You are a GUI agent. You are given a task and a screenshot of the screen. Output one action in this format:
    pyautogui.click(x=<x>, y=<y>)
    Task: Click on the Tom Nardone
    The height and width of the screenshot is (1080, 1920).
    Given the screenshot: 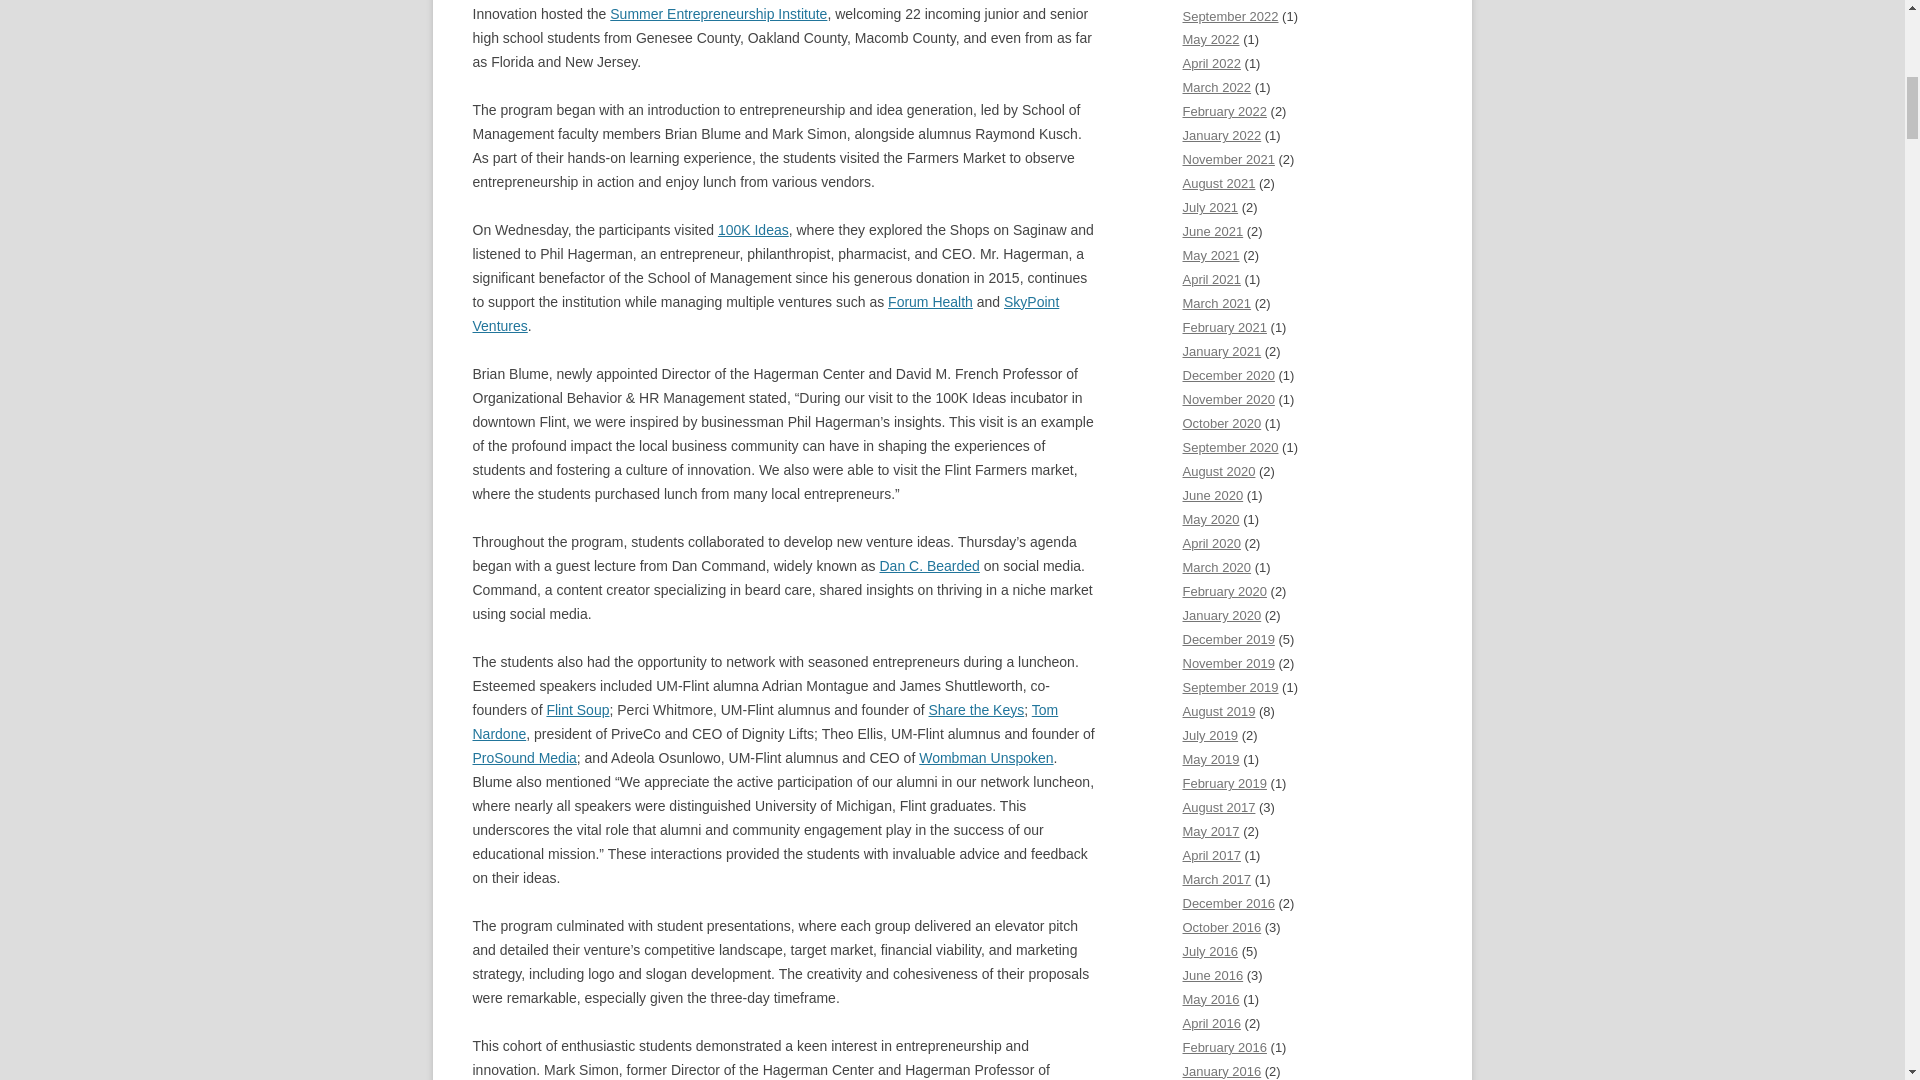 What is the action you would take?
    pyautogui.click(x=764, y=722)
    